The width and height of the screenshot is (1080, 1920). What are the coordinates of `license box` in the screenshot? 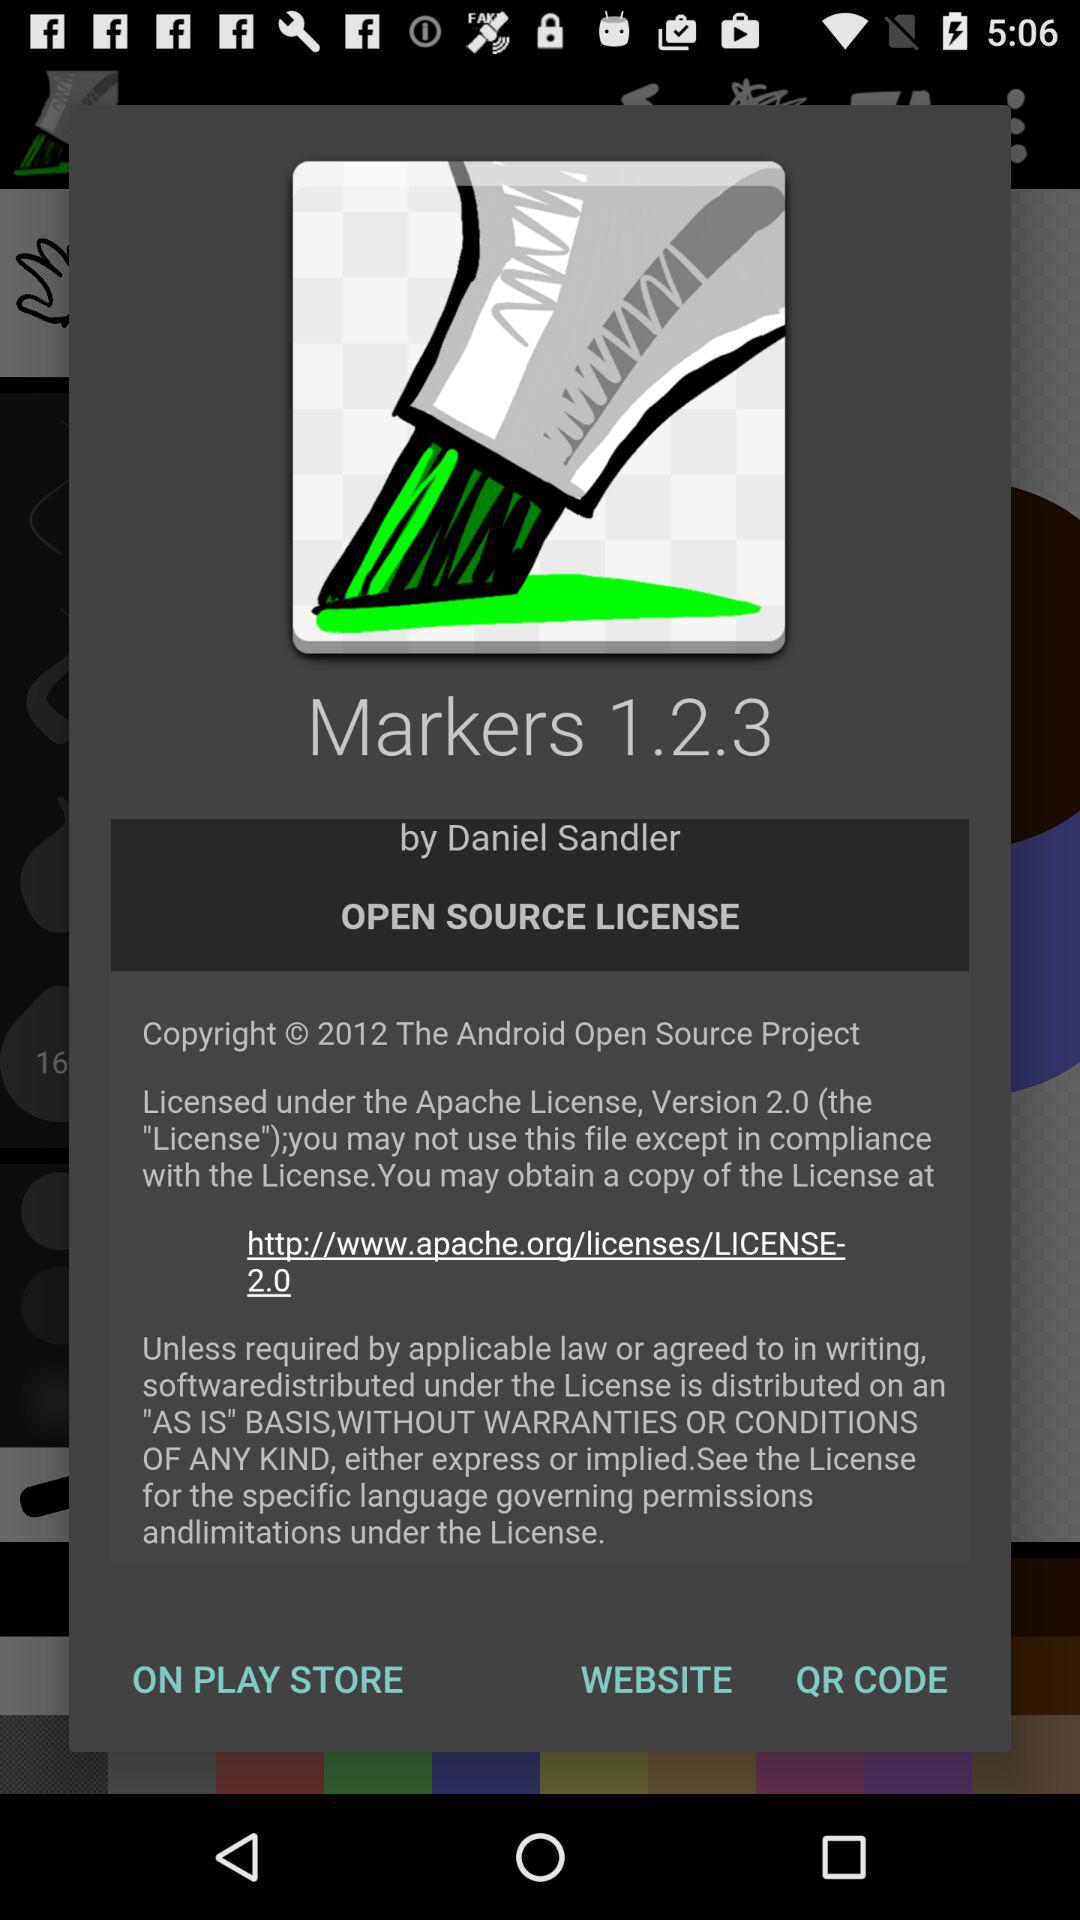 It's located at (540, 1191).